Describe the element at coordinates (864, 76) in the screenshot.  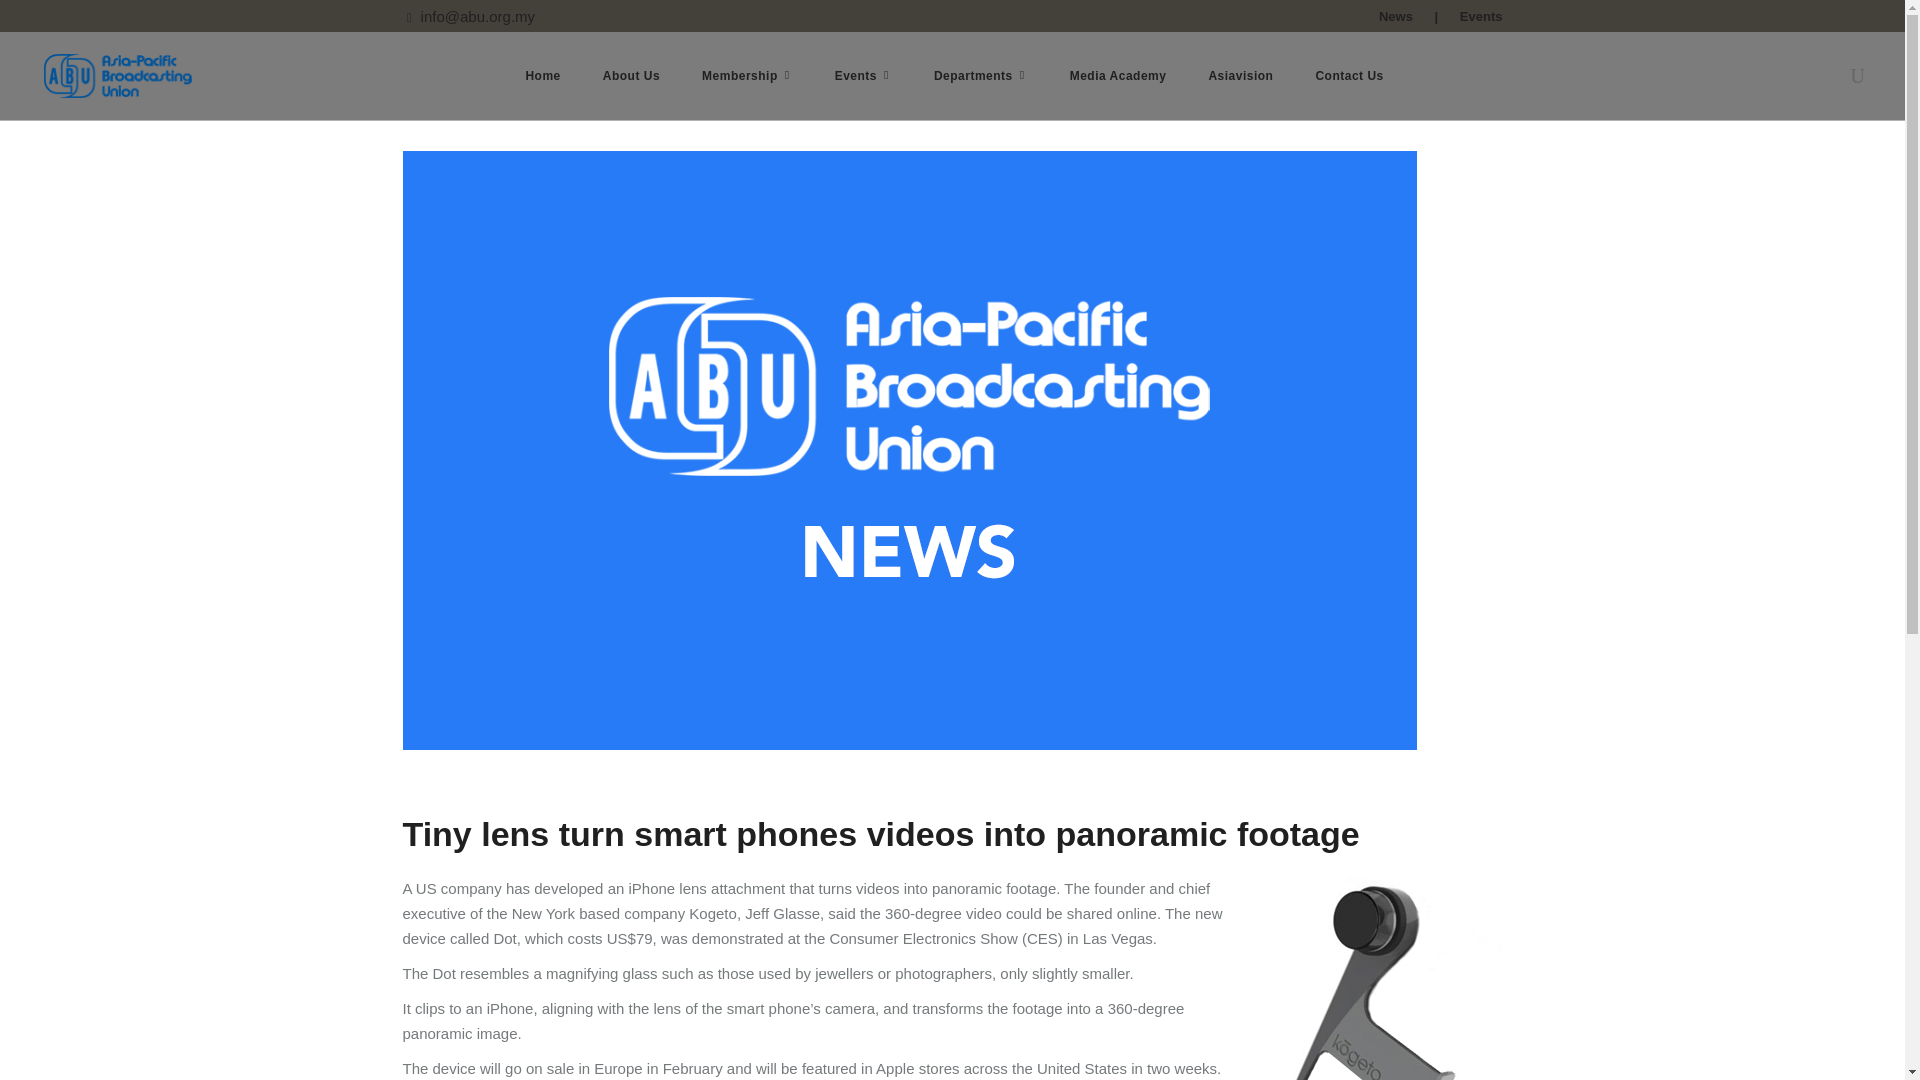
I see `Events` at that location.